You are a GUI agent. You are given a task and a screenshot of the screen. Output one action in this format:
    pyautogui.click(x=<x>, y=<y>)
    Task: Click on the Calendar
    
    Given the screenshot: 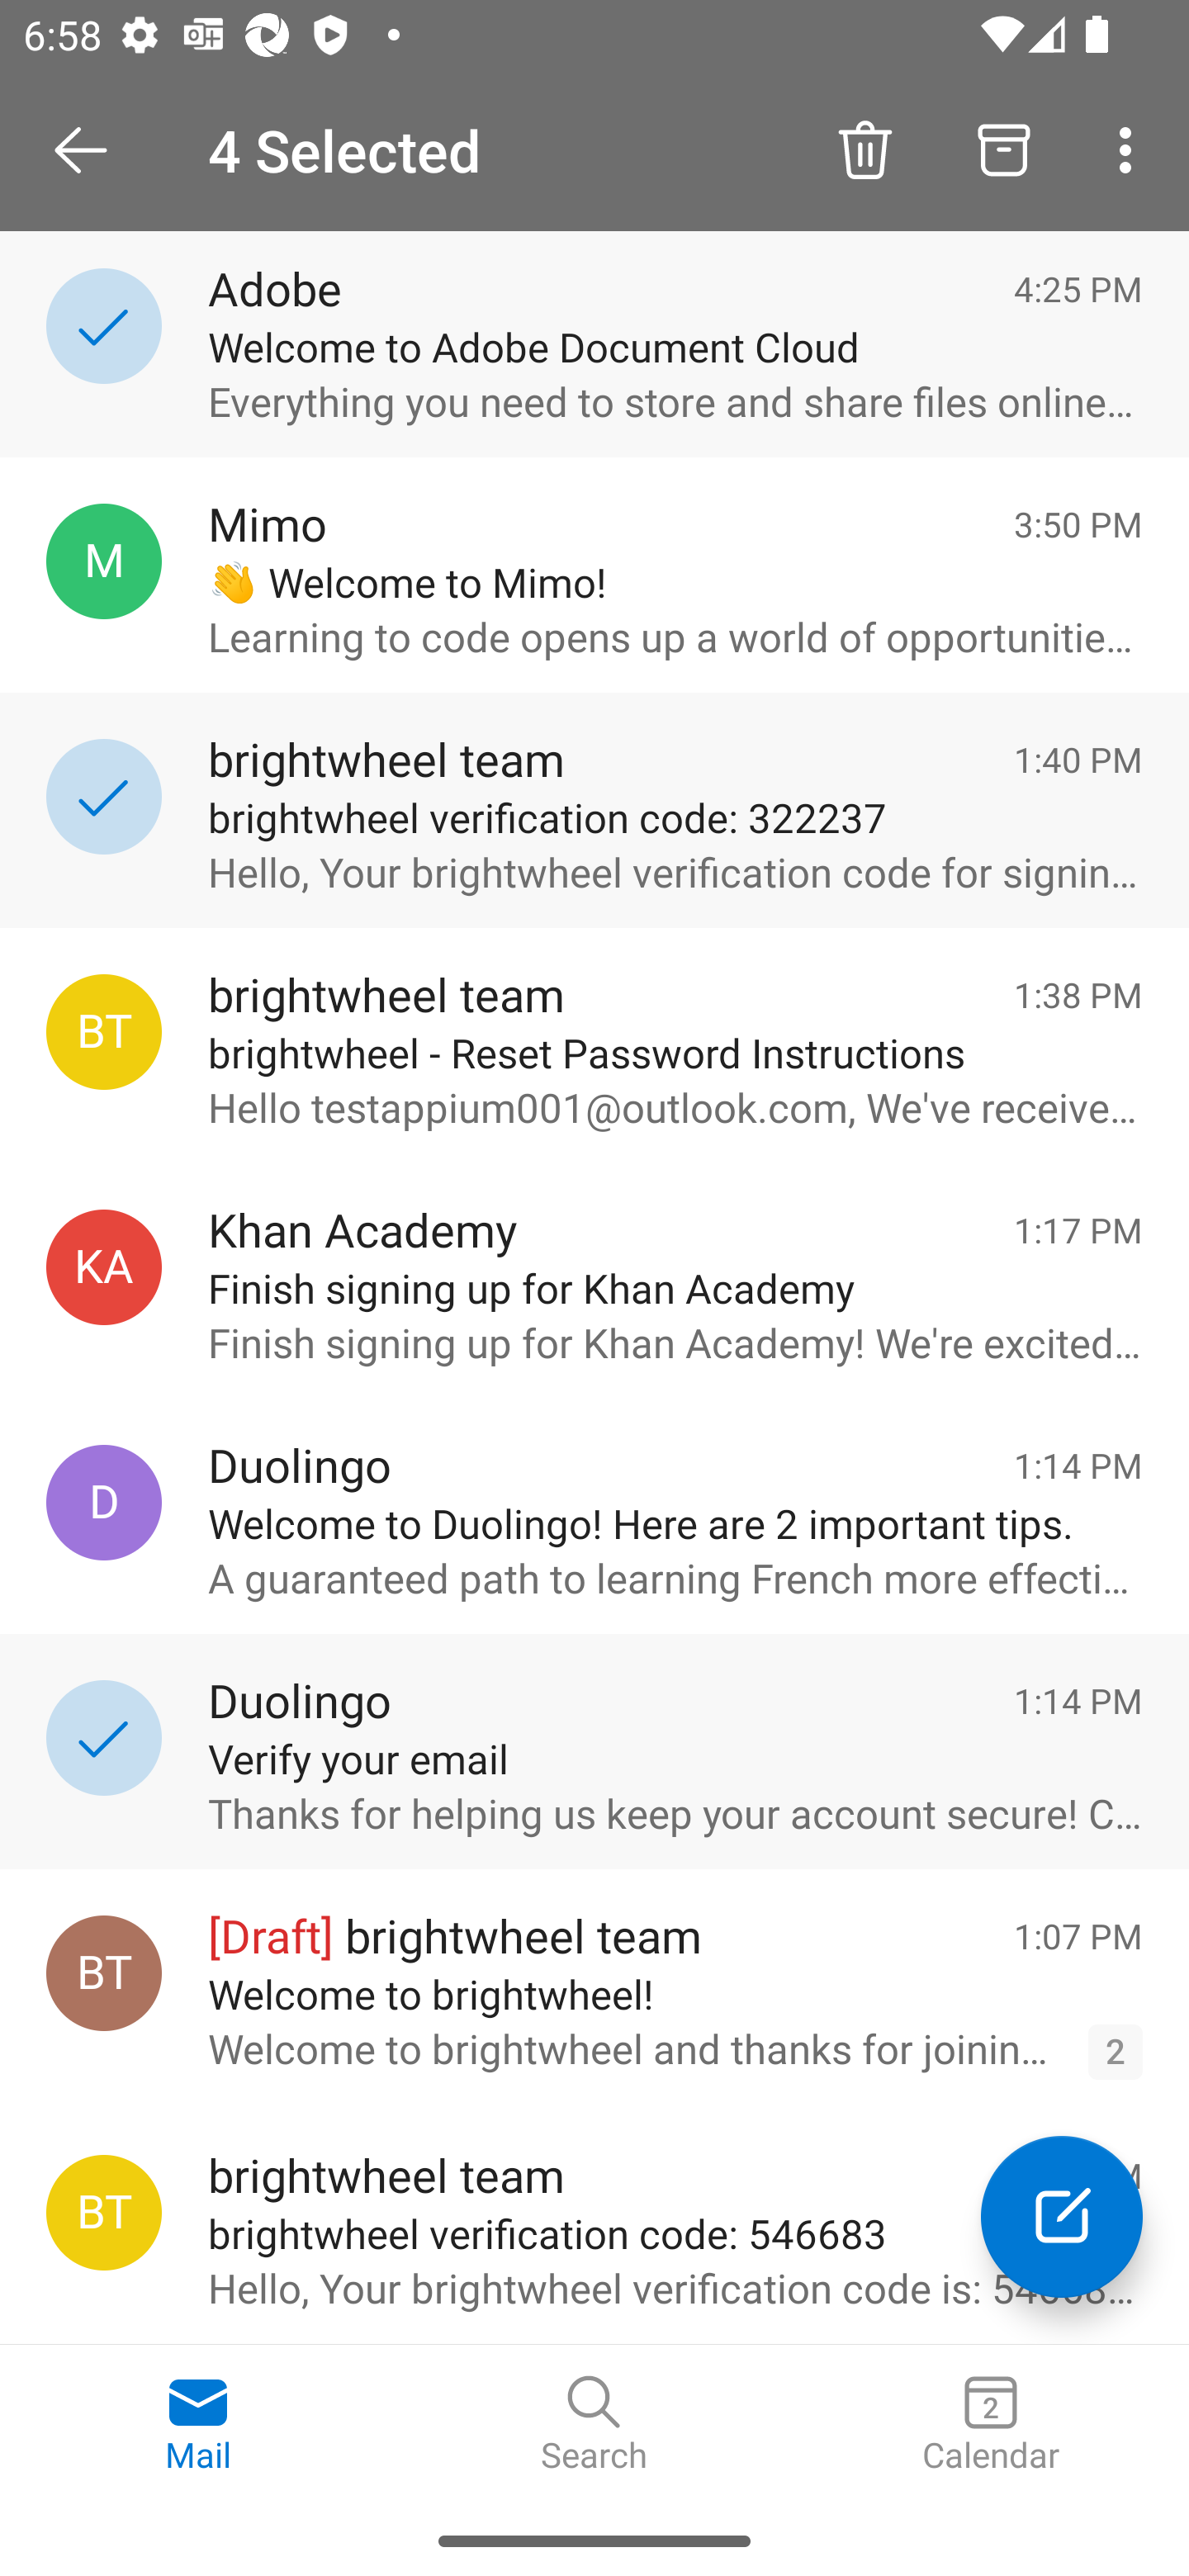 What is the action you would take?
    pyautogui.click(x=991, y=2425)
    